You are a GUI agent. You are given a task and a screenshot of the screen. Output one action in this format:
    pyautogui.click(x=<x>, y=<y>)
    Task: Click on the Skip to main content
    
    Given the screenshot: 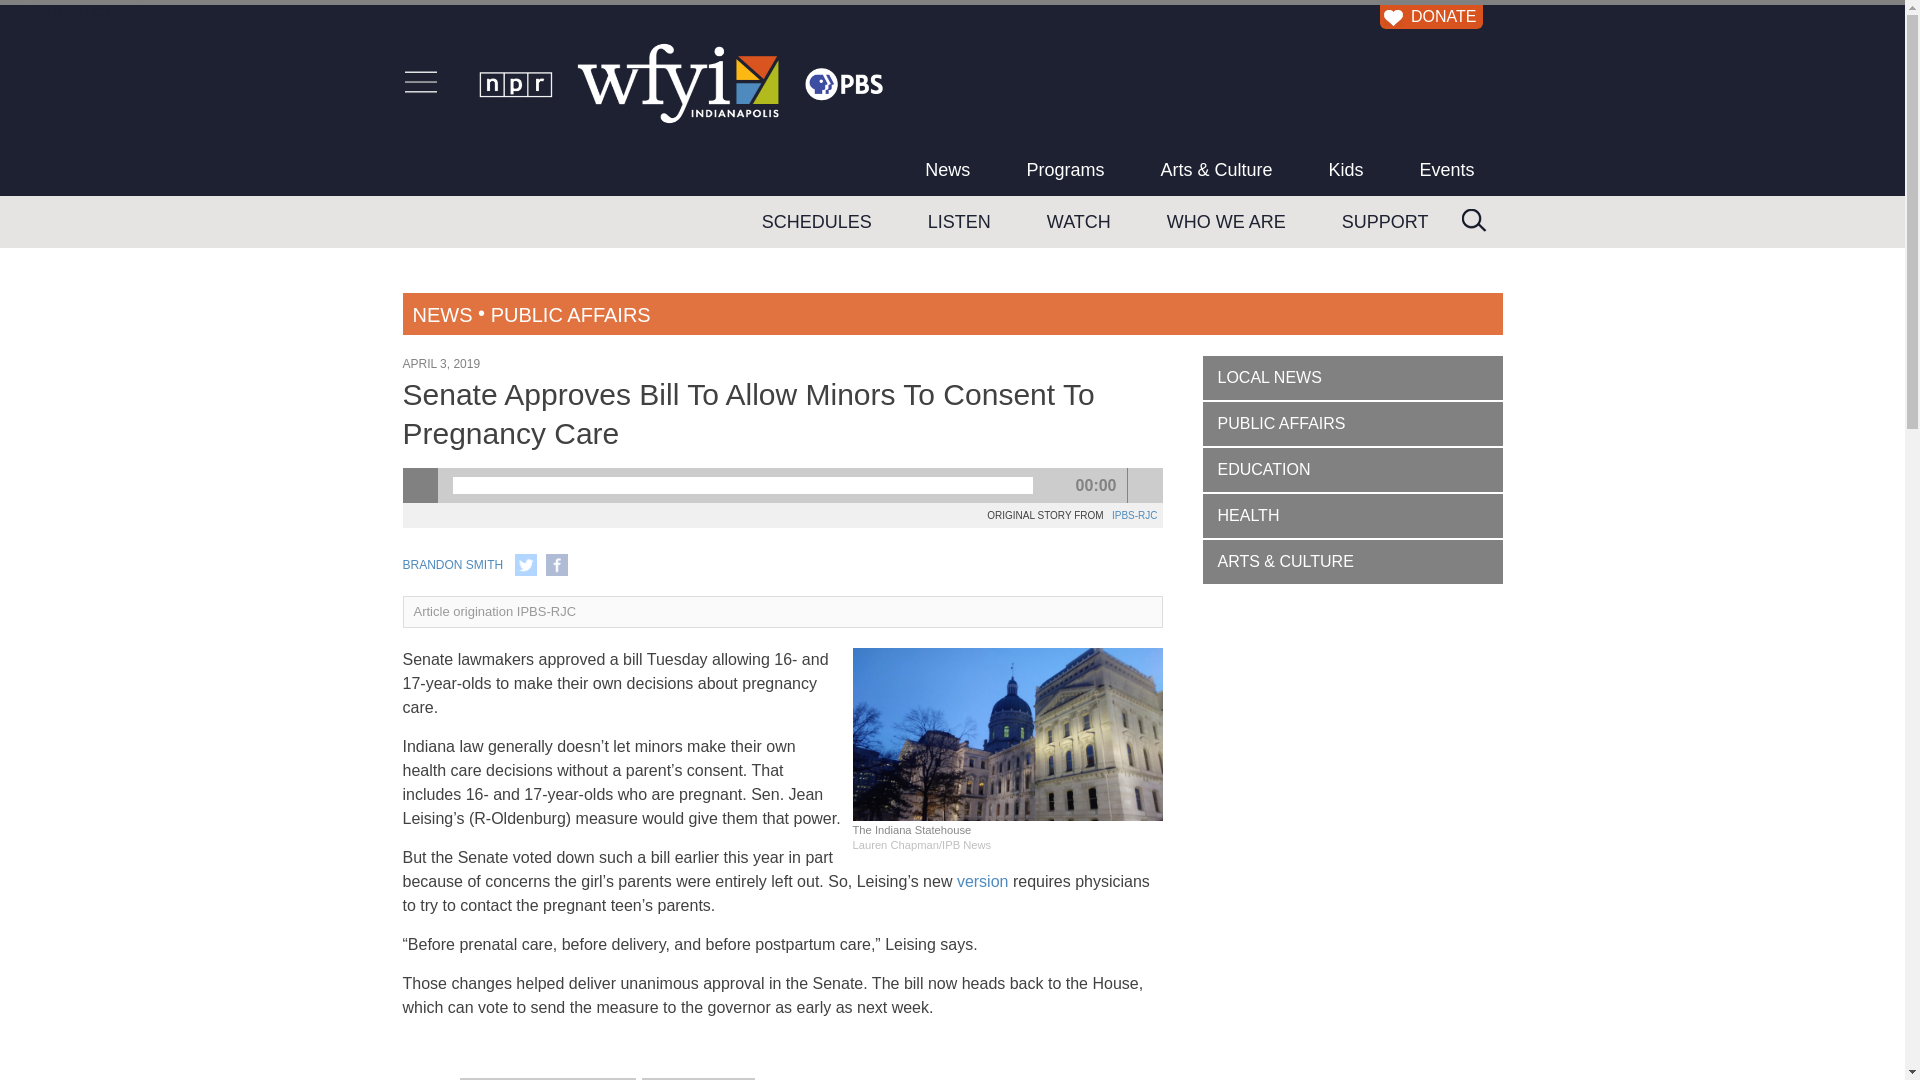 What is the action you would take?
    pyautogui.click(x=72, y=12)
    